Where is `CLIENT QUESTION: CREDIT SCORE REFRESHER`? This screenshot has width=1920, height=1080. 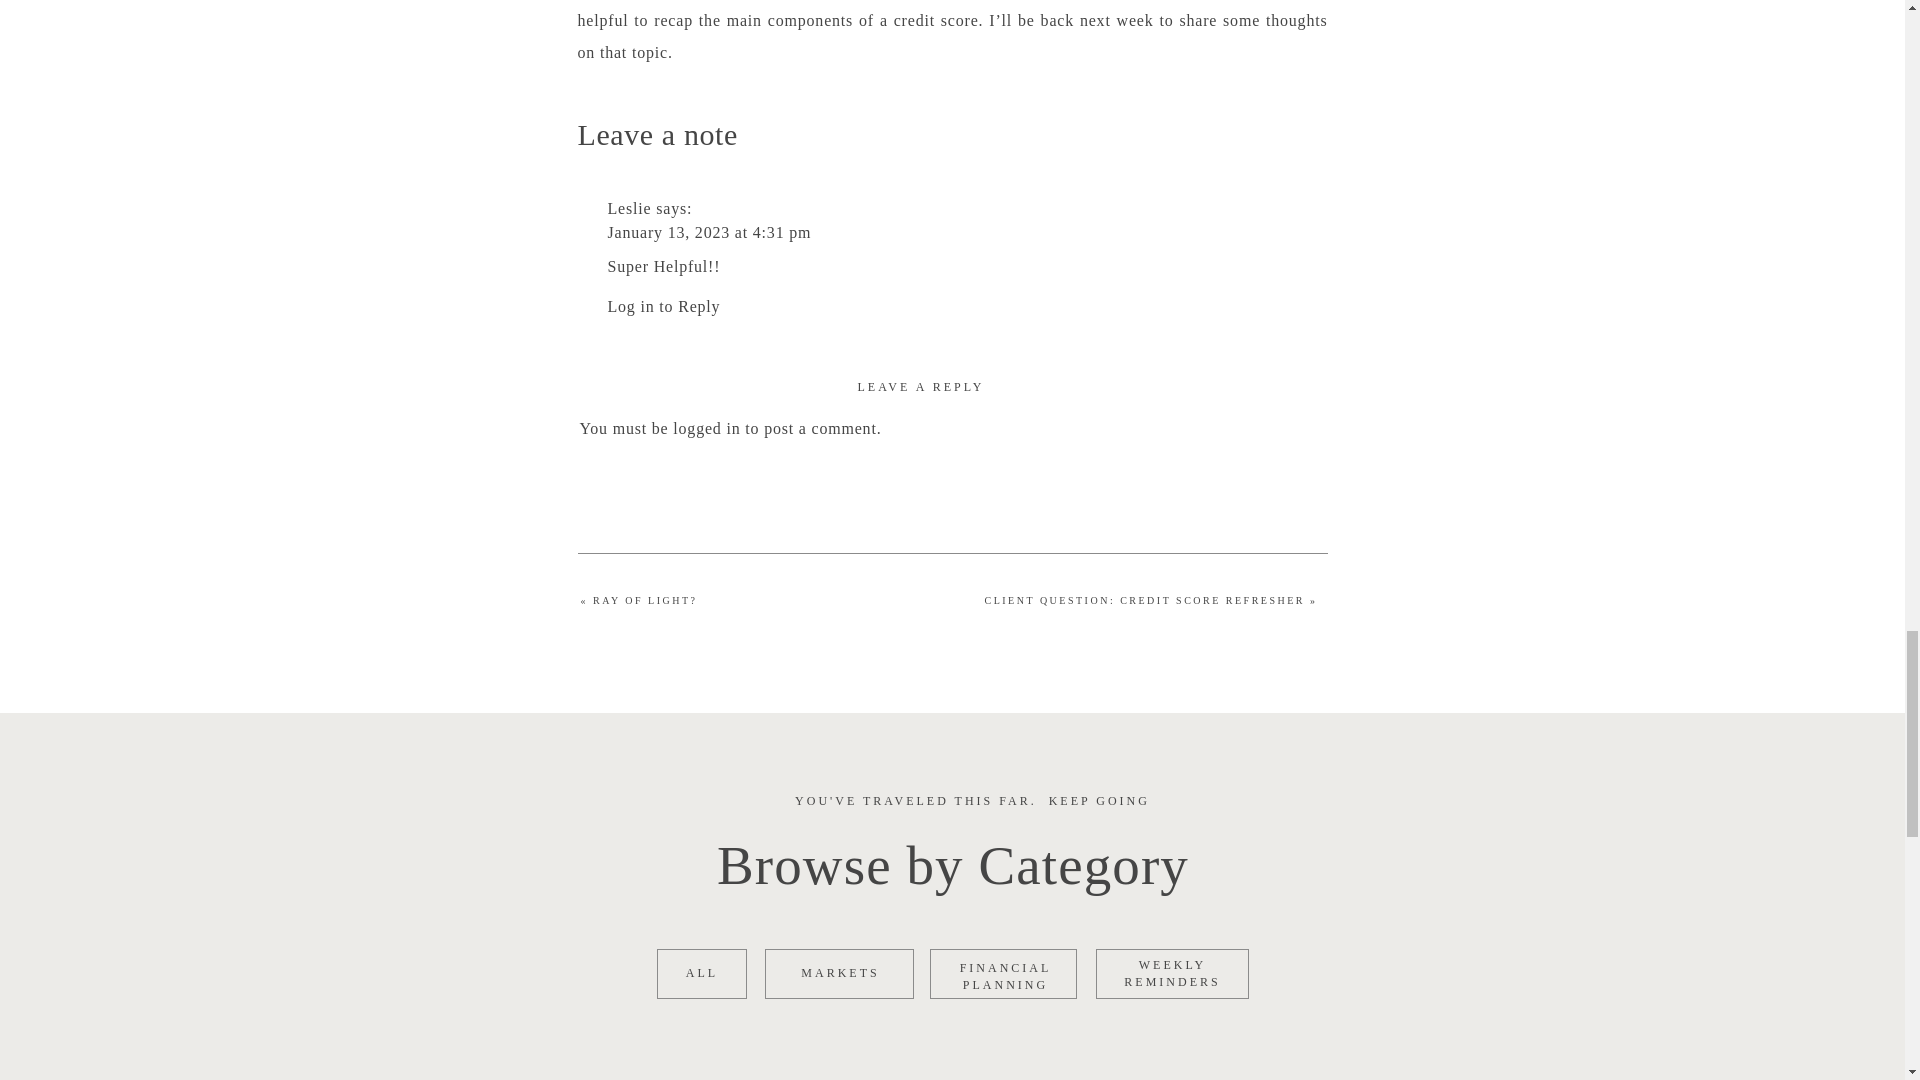
CLIENT QUESTION: CREDIT SCORE REFRESHER is located at coordinates (1144, 600).